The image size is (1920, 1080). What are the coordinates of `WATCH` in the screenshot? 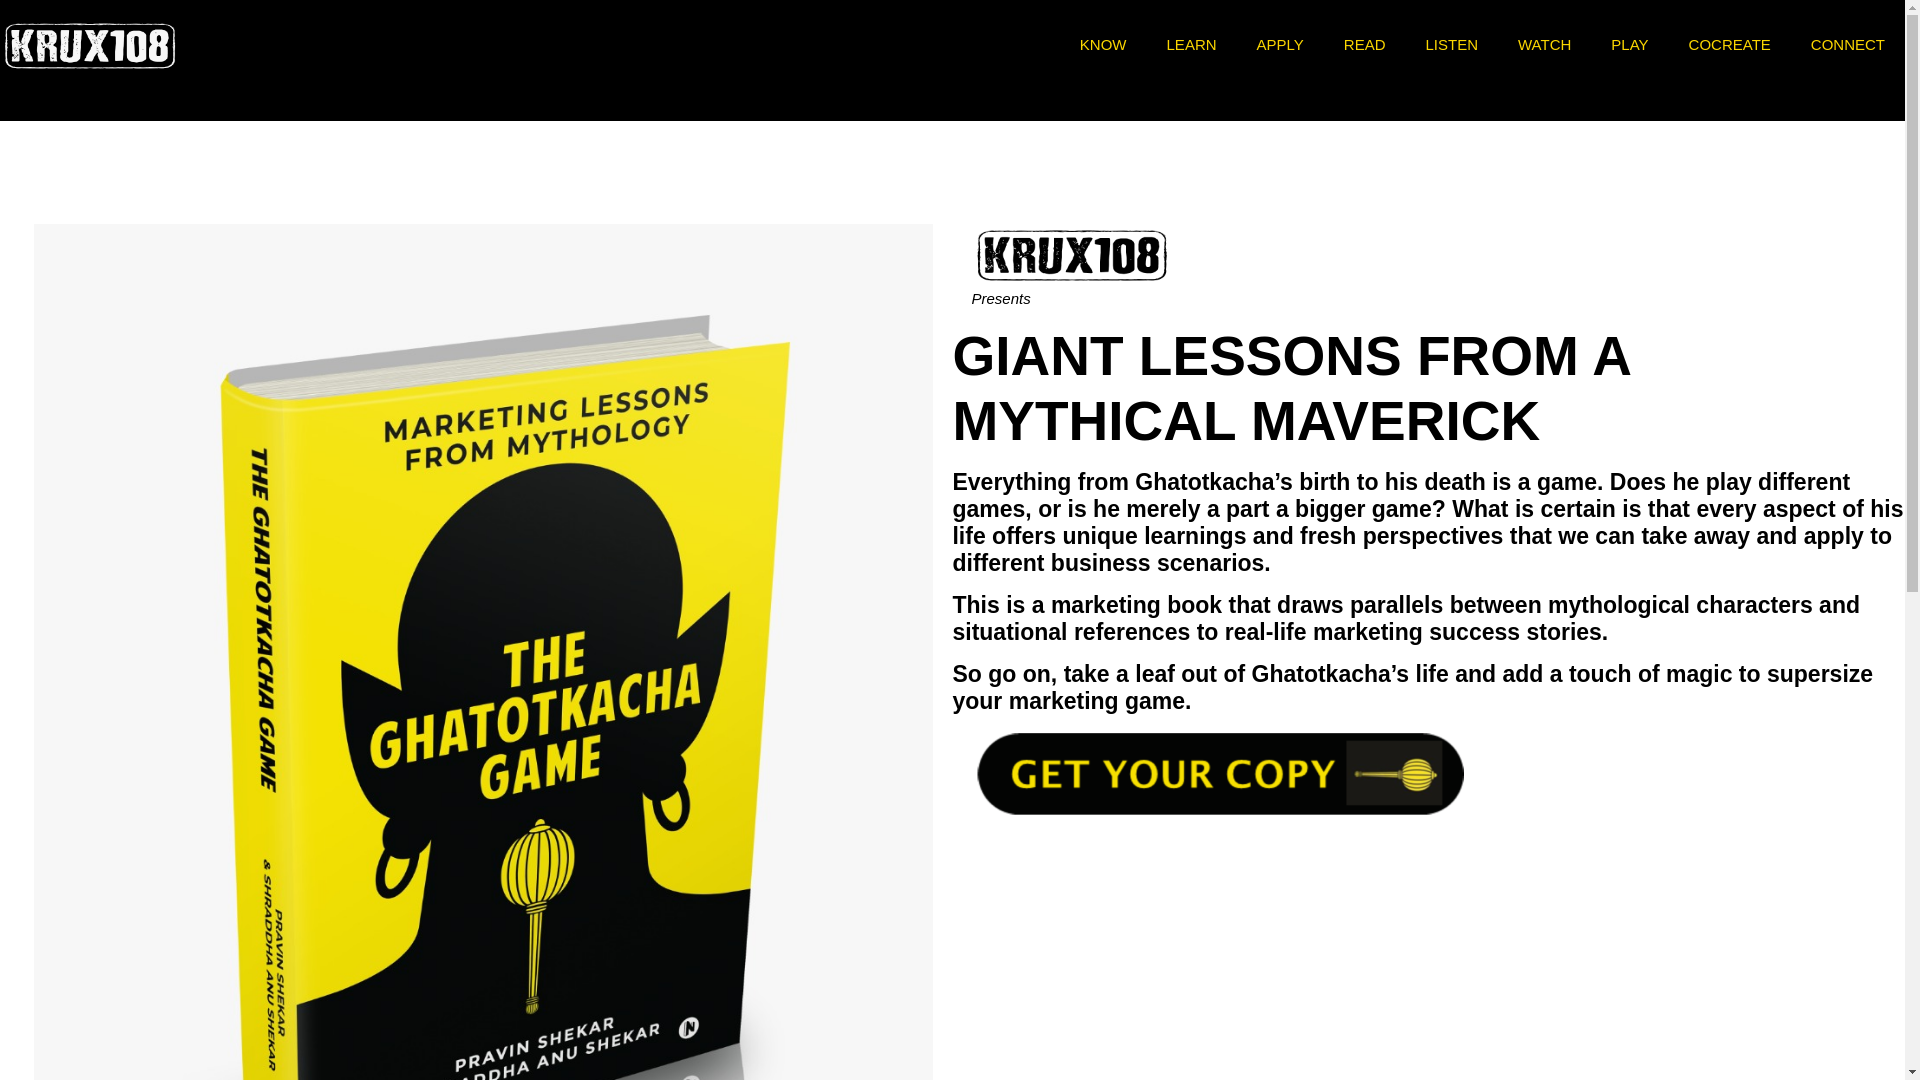 It's located at (1544, 44).